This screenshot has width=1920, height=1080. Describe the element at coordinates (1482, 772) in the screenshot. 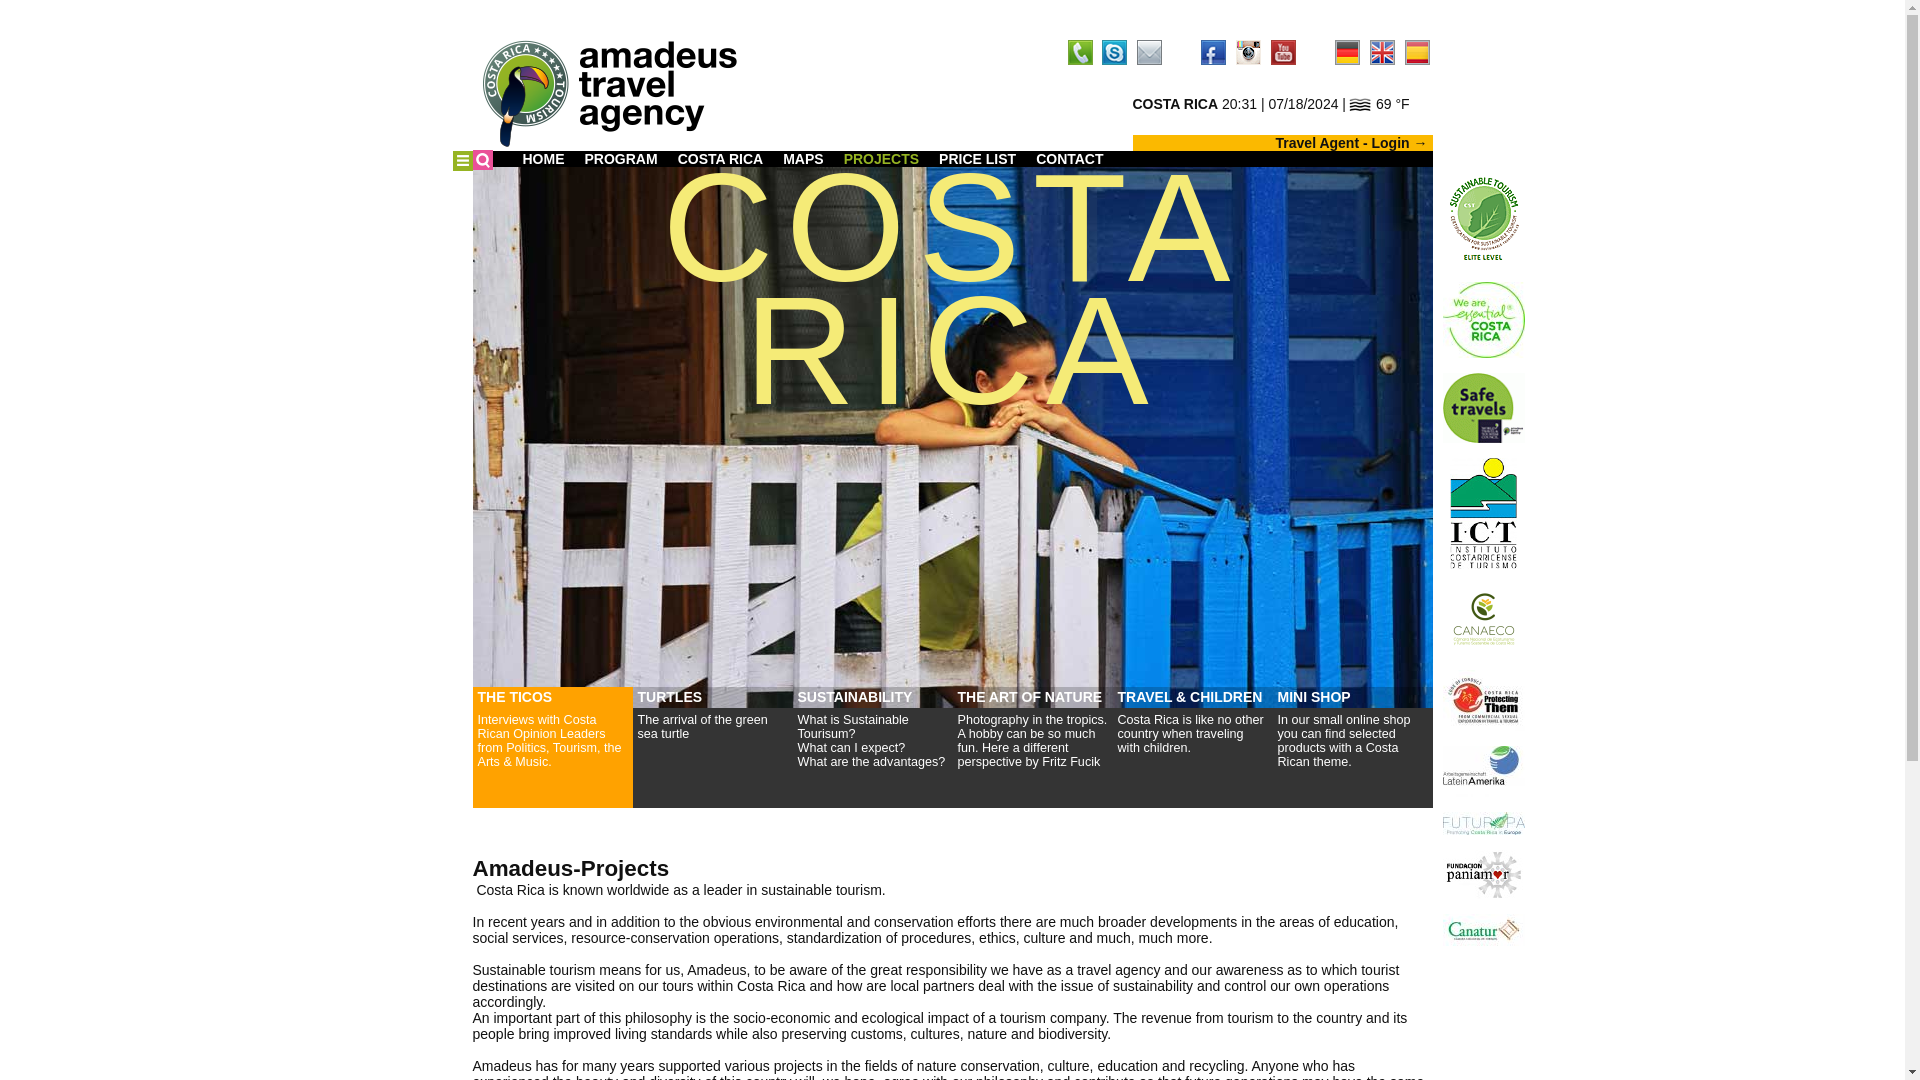

I see `Arbeitsgemeinschaft Lateinamerika!` at that location.